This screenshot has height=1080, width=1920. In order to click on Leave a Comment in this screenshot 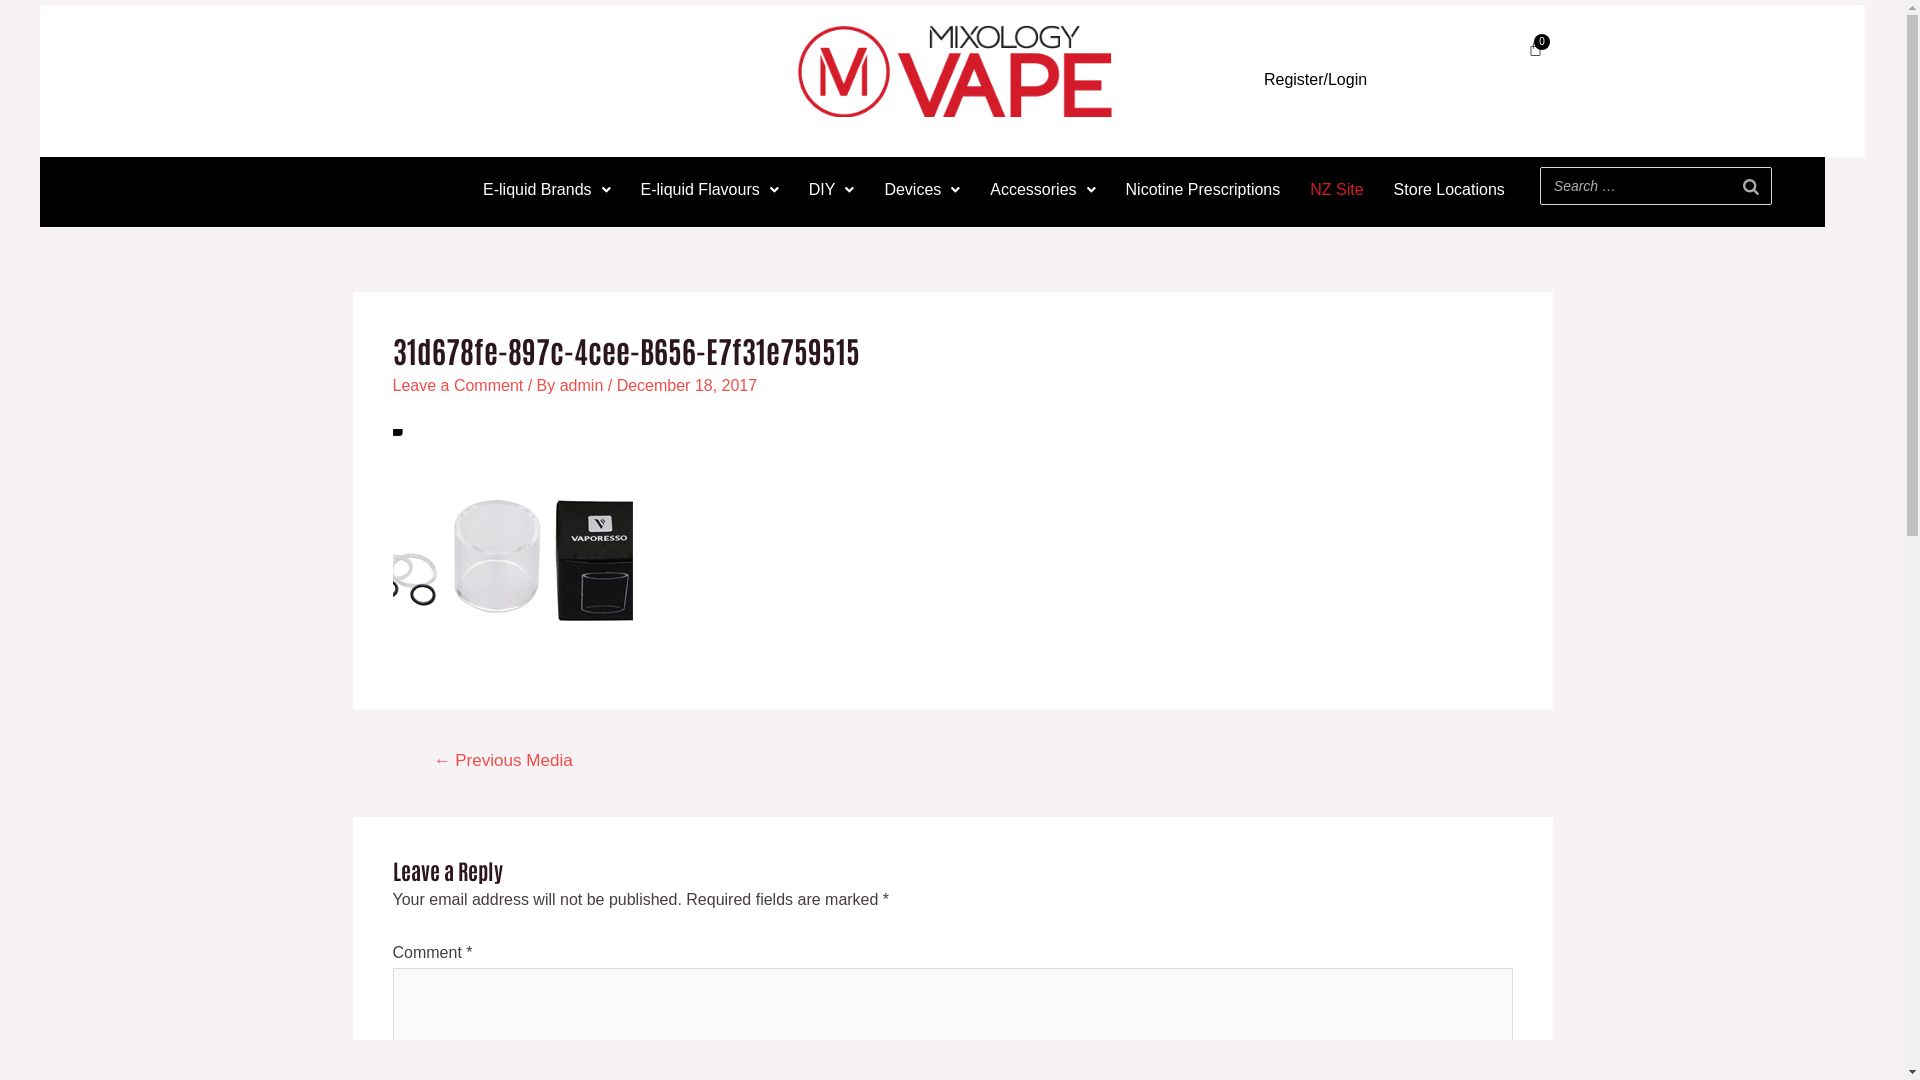, I will do `click(458, 386)`.